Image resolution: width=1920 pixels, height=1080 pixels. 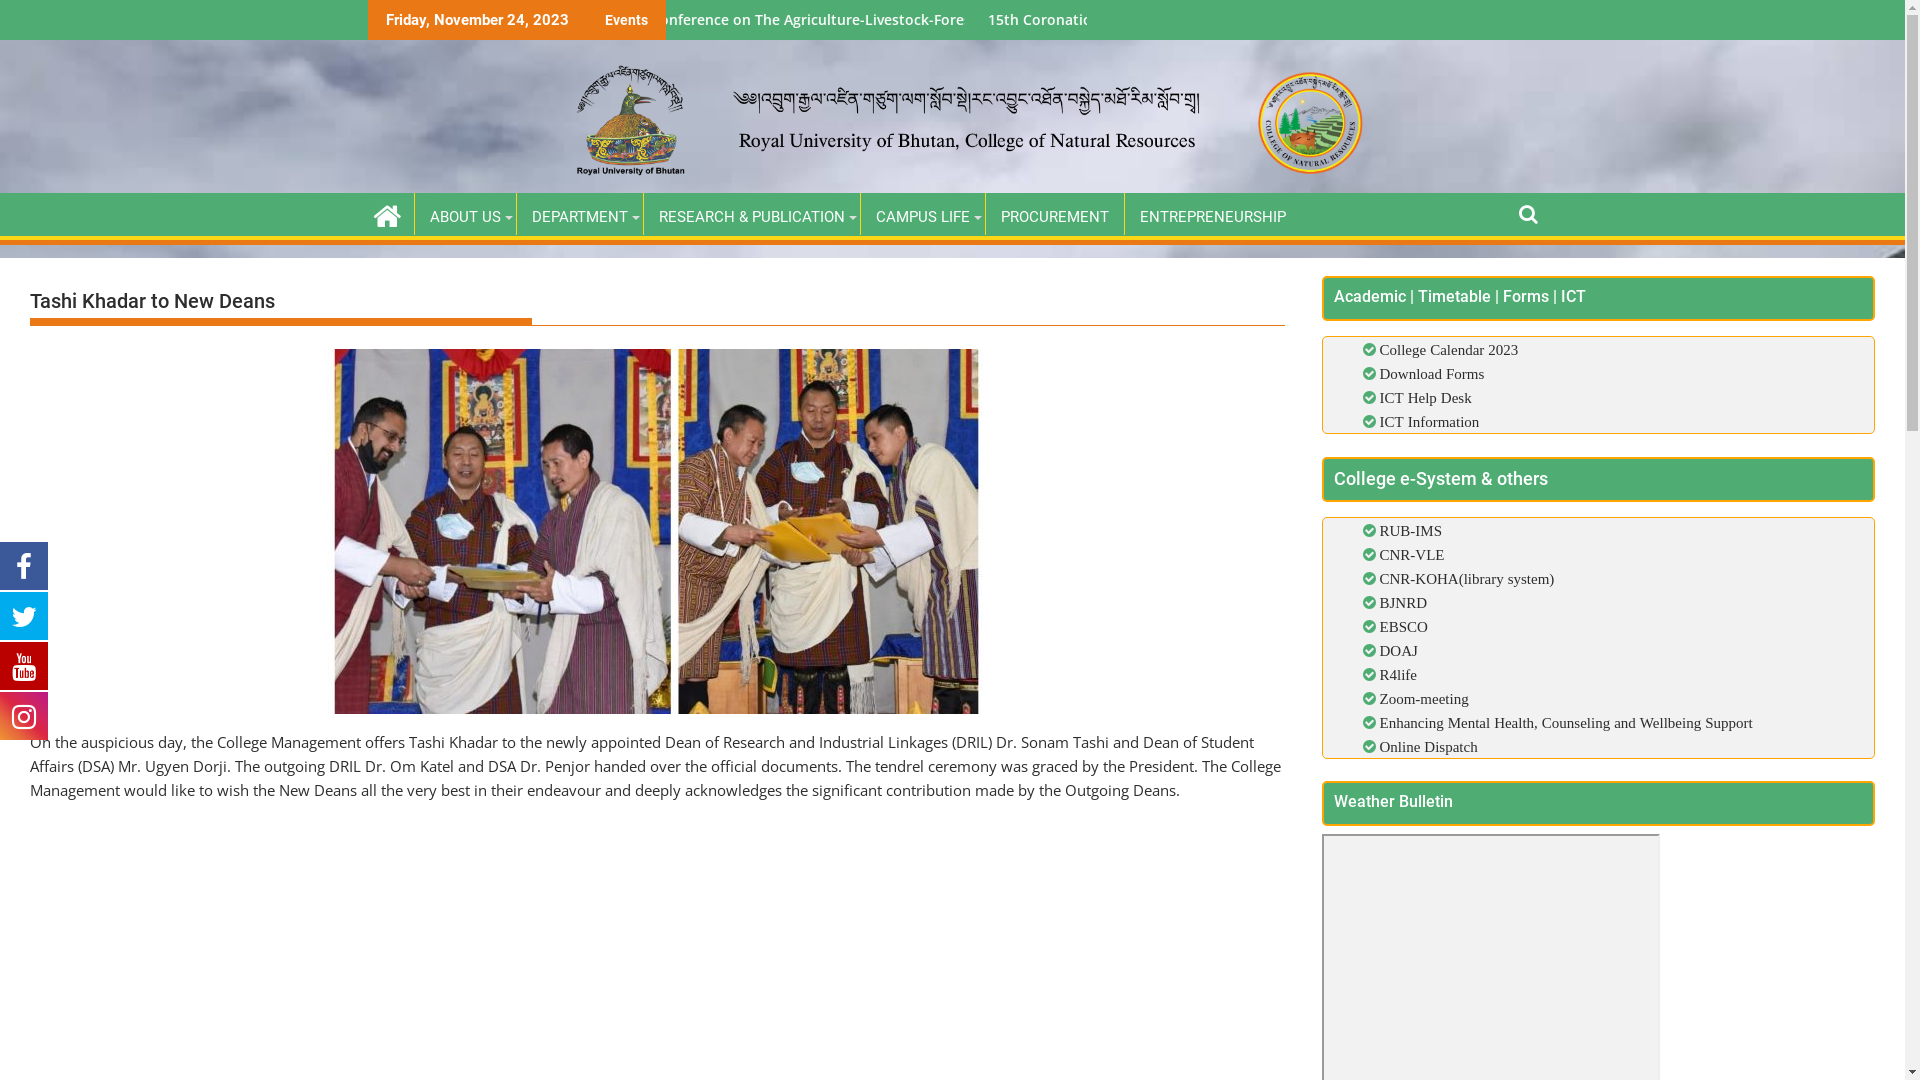 I want to click on BJNRD, so click(x=1402, y=602).